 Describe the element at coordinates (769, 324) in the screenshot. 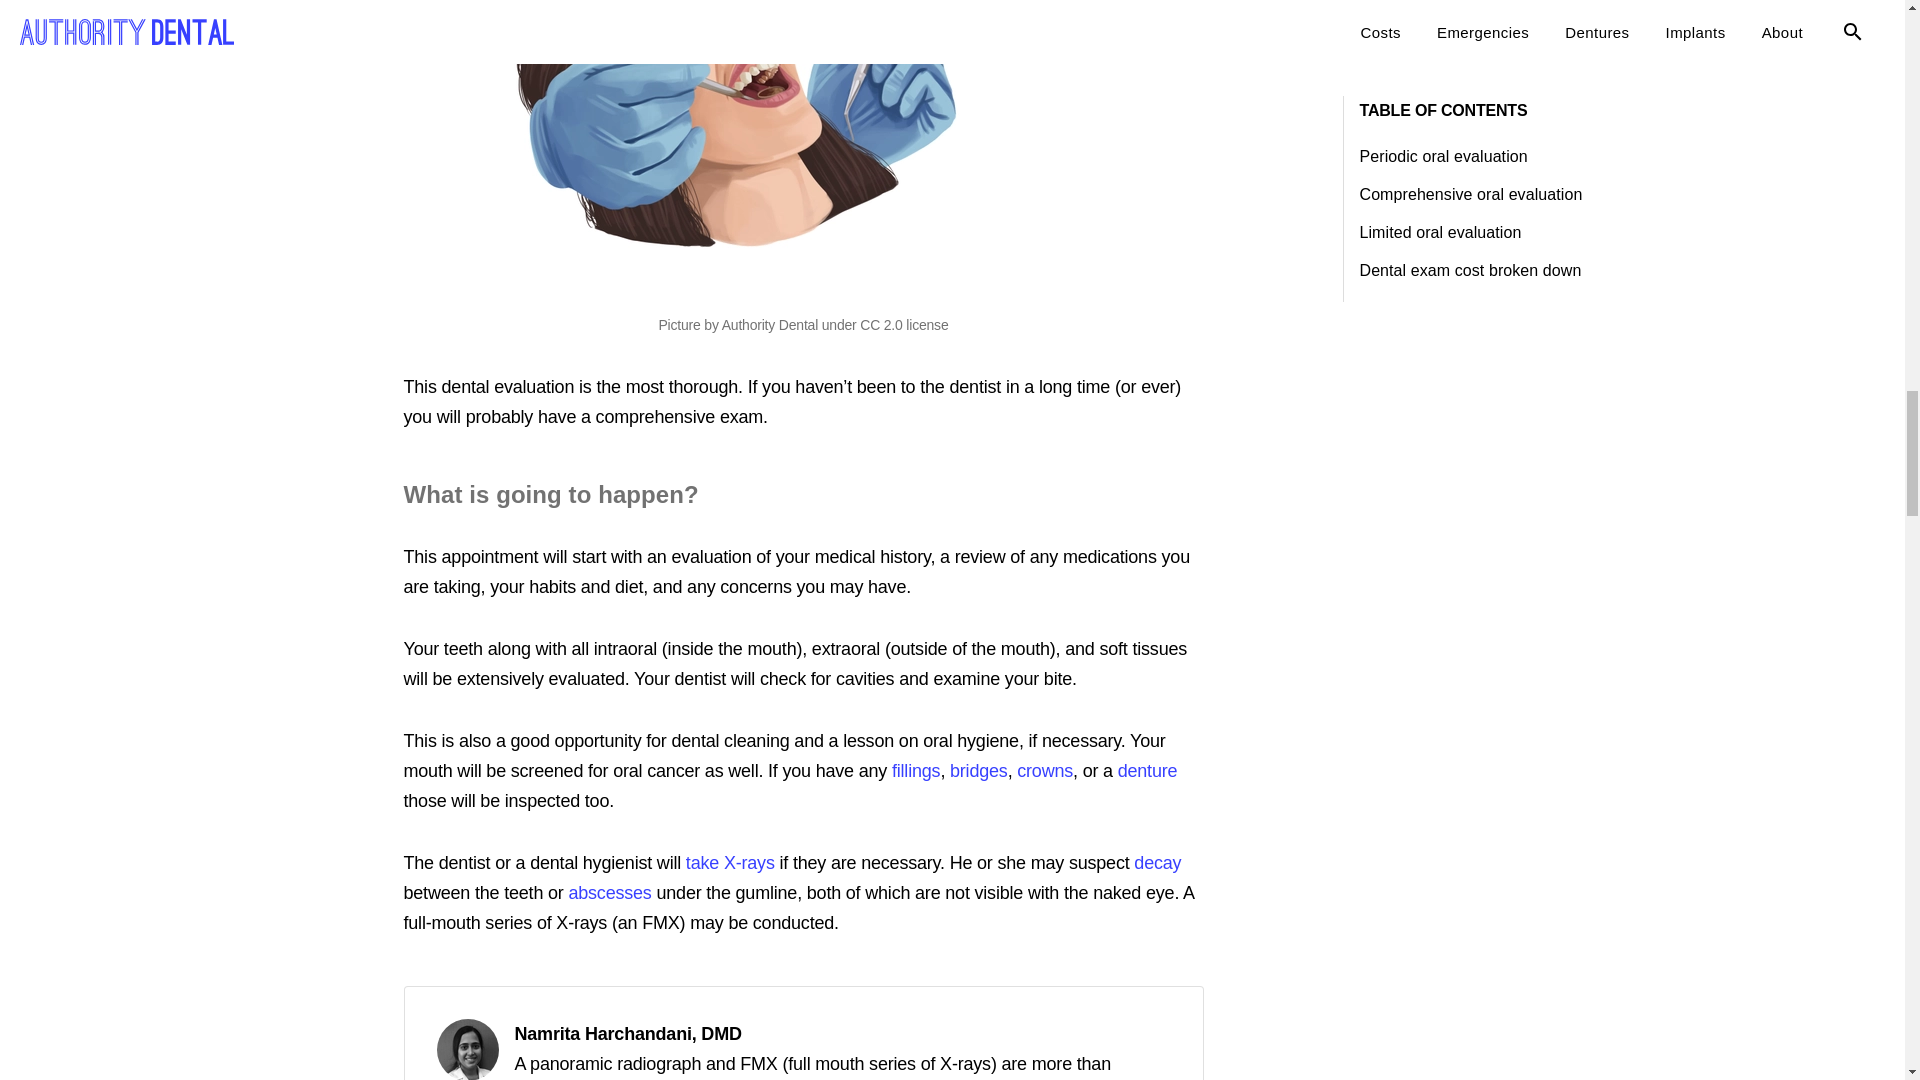

I see `Authority Dental` at that location.